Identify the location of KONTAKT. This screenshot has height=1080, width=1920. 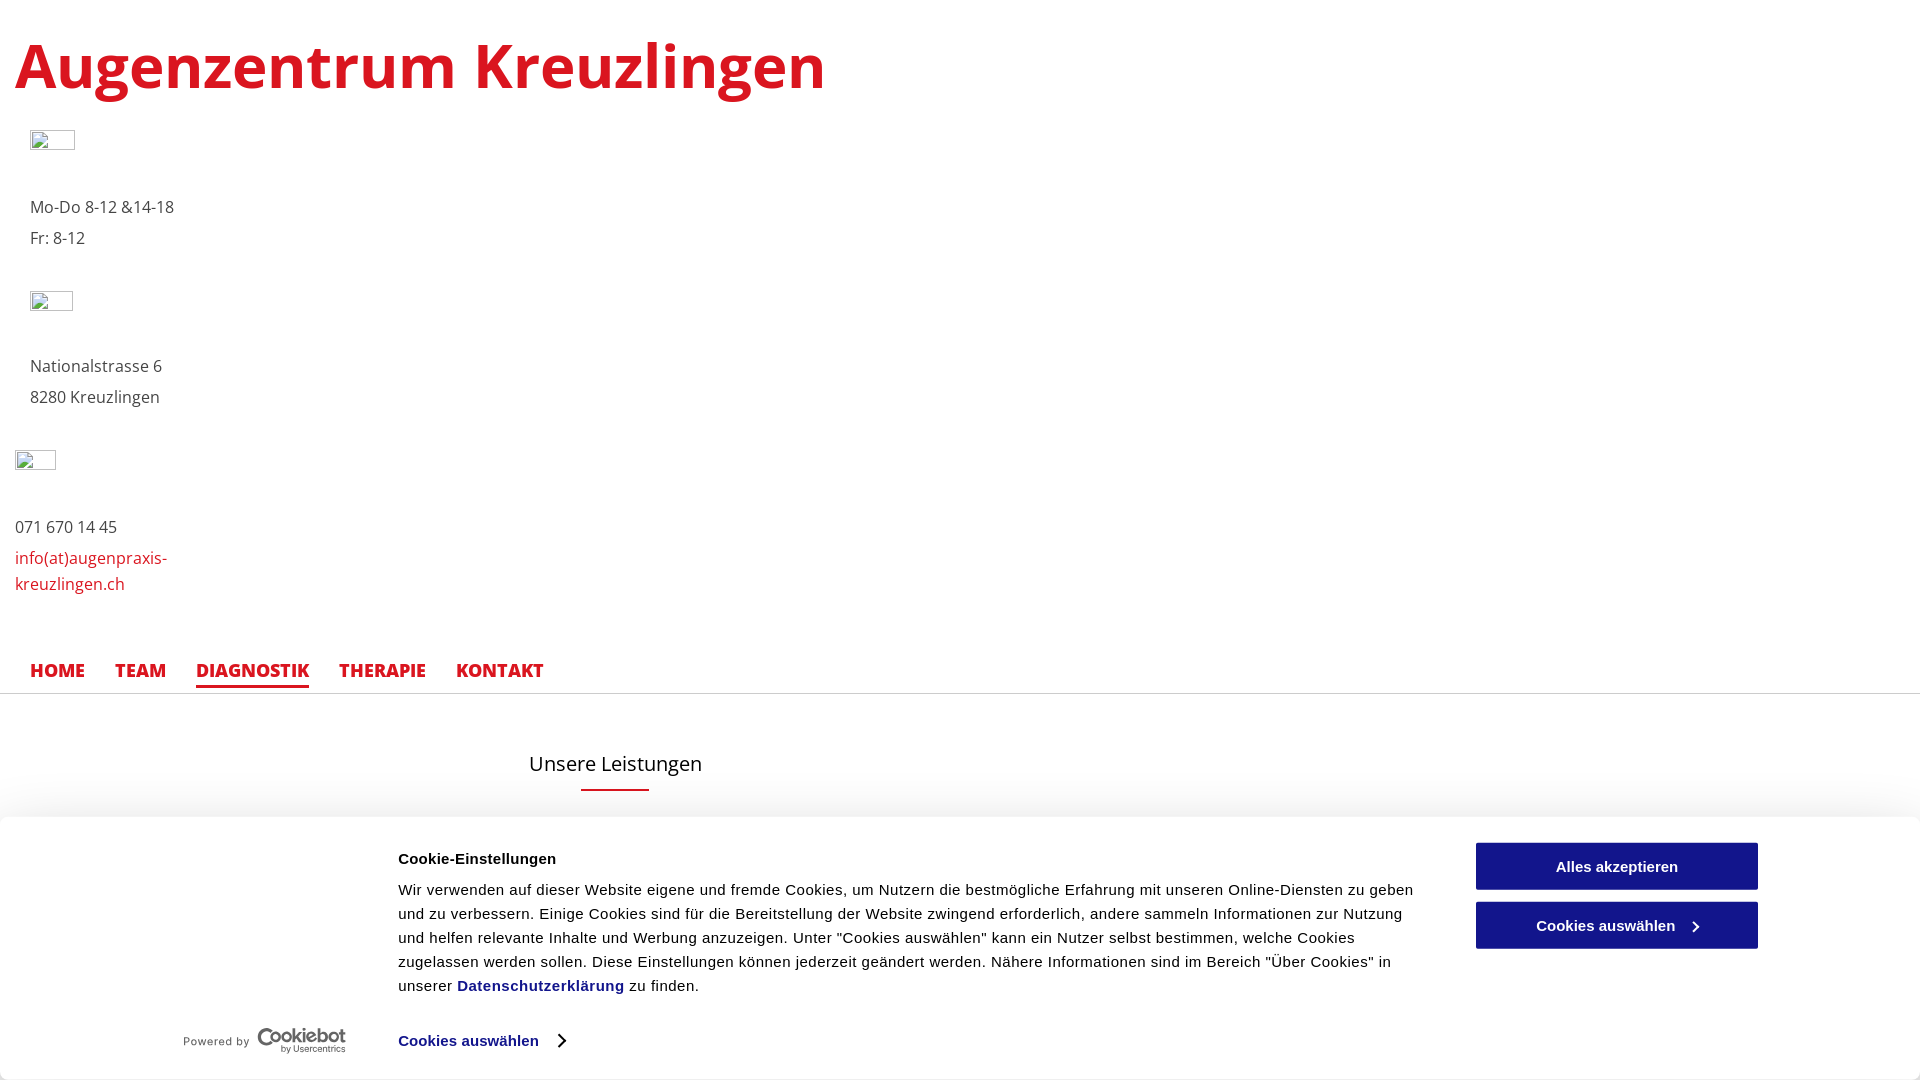
(500, 670).